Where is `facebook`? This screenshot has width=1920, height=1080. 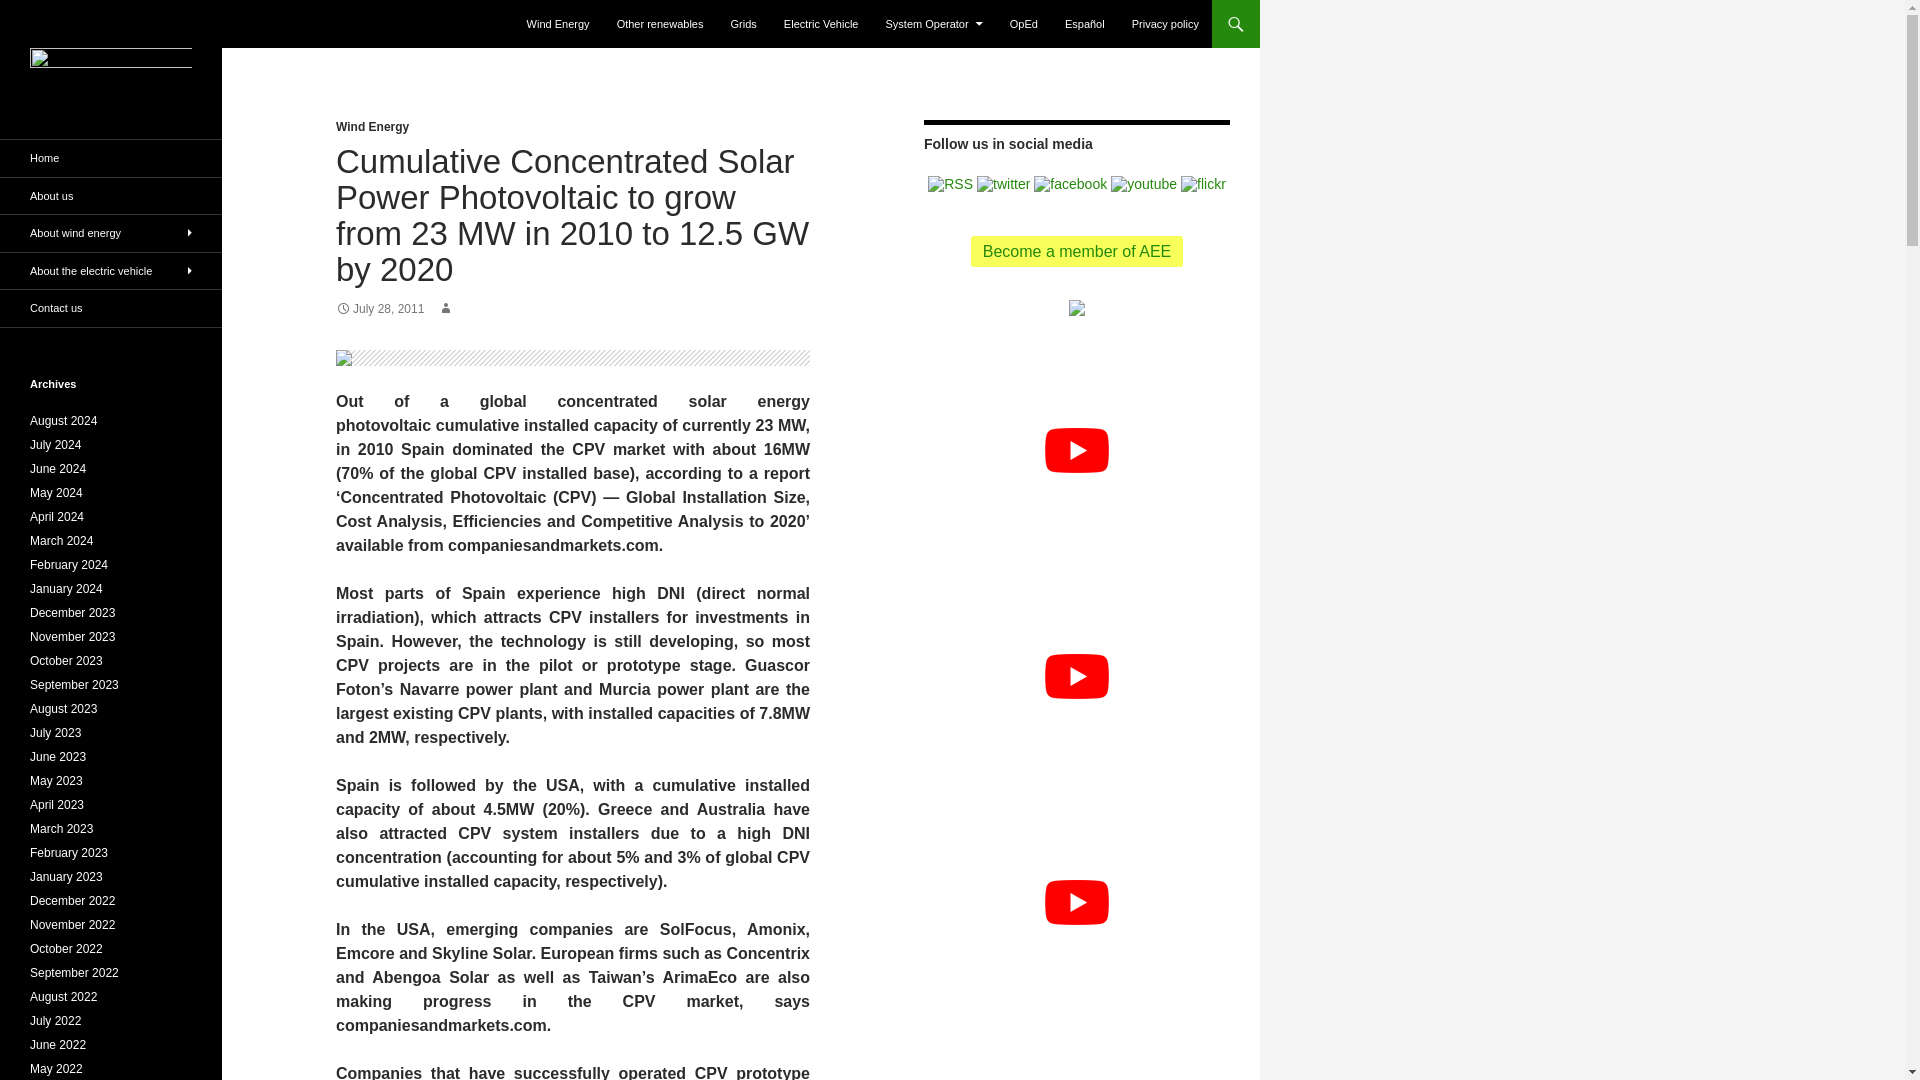
facebook is located at coordinates (1070, 184).